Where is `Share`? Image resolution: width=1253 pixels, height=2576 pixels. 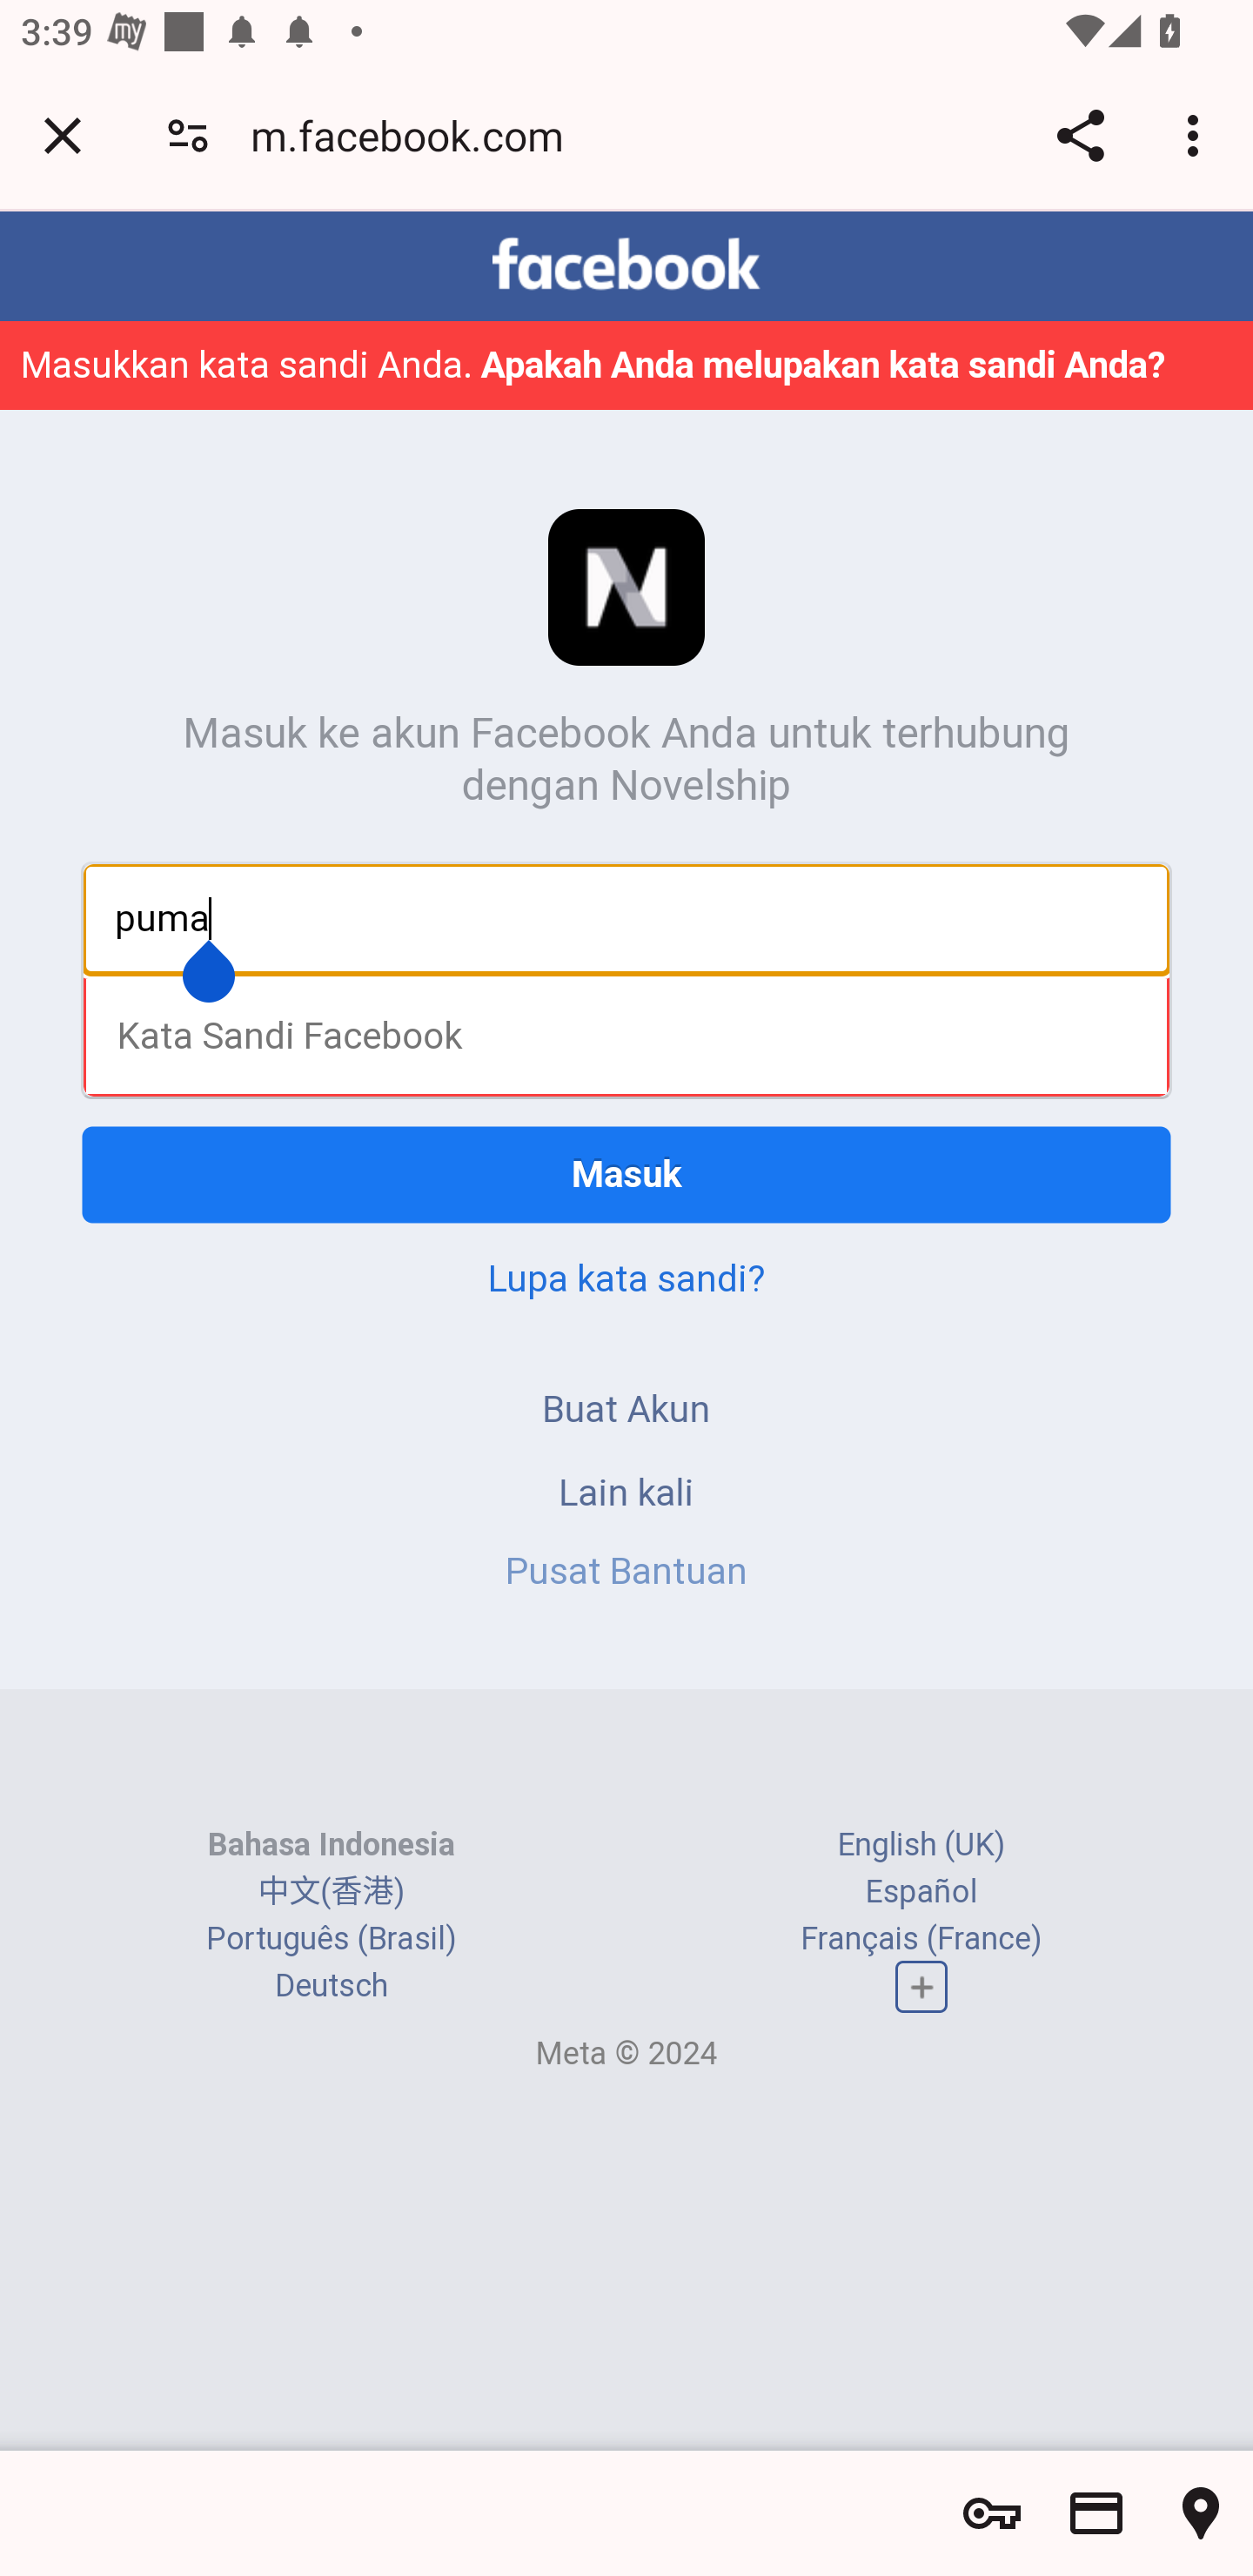 Share is located at coordinates (1080, 135).